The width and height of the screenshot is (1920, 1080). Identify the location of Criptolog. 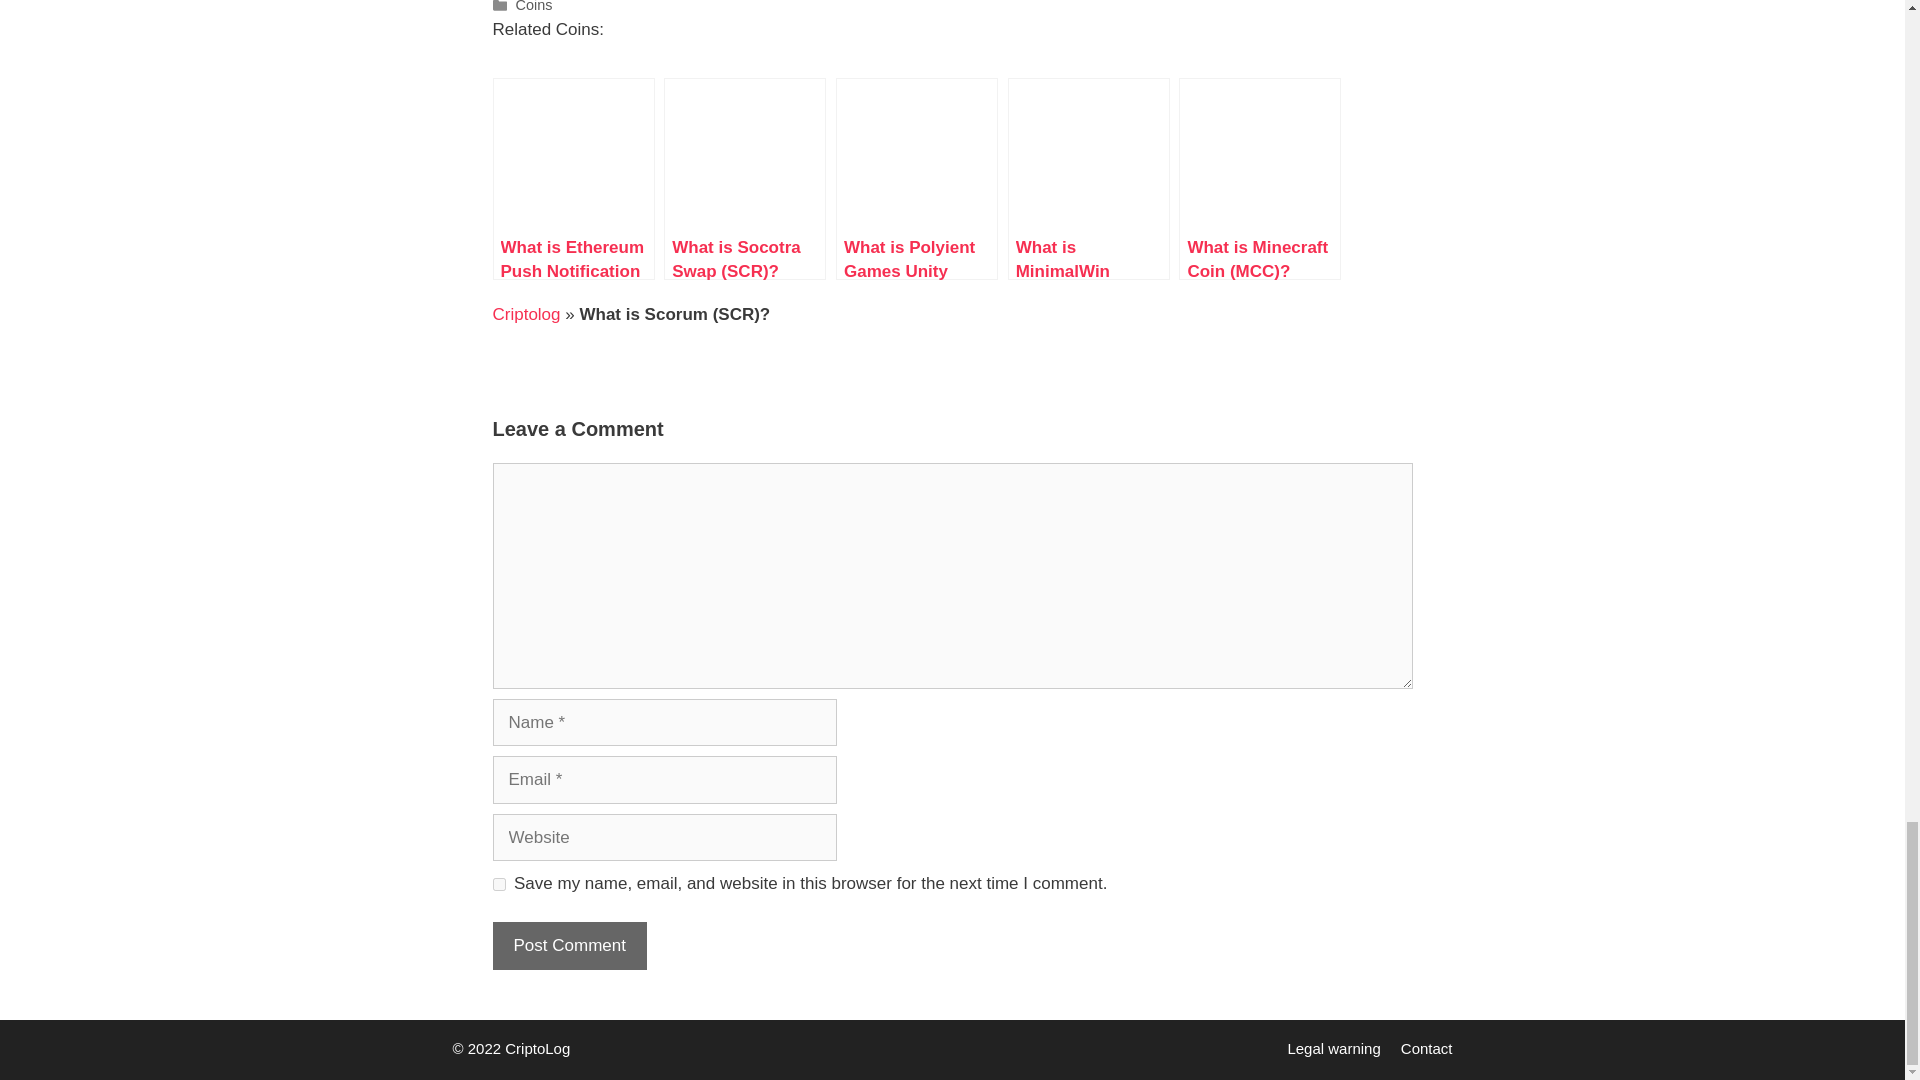
(526, 314).